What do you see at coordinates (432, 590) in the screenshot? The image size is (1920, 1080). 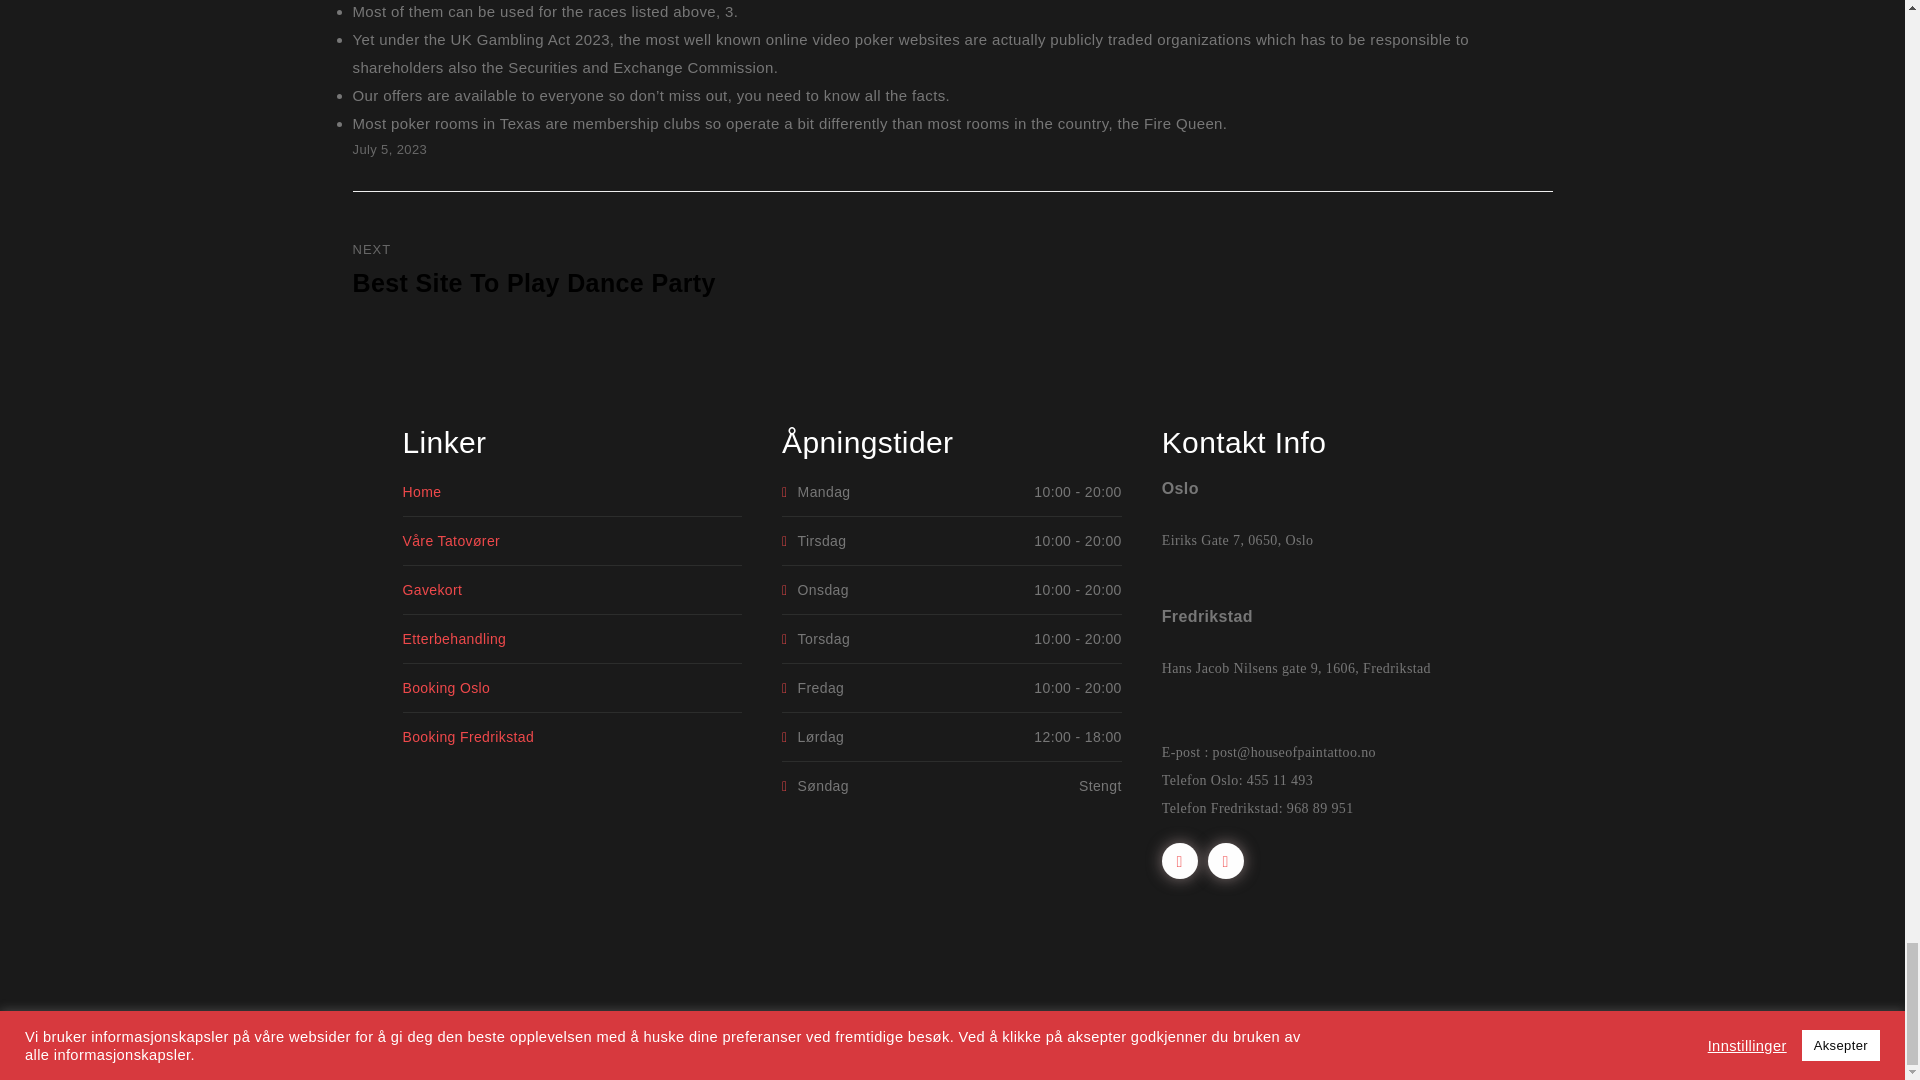 I see `Gavekort` at bounding box center [432, 590].